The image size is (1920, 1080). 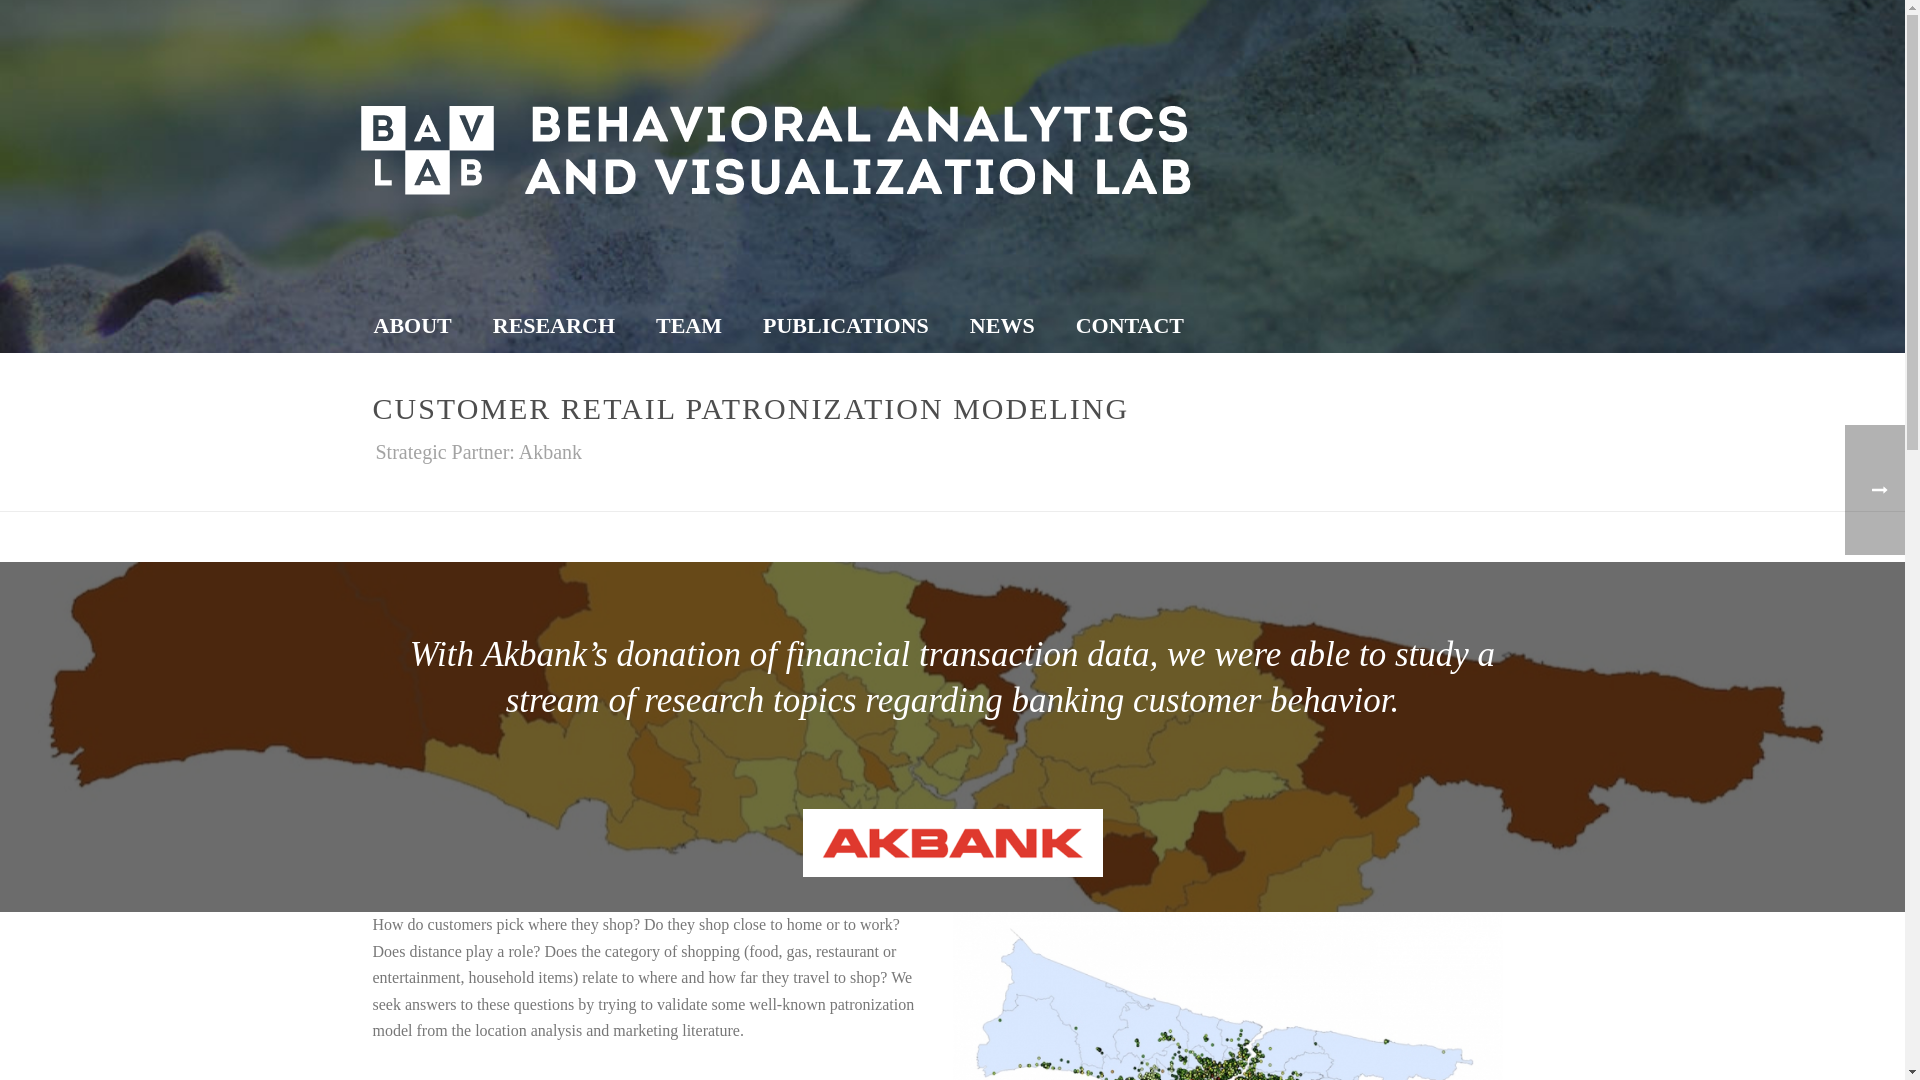 I want to click on BEHAVIORAL ANALYTICS, so click(x=1155, y=492).